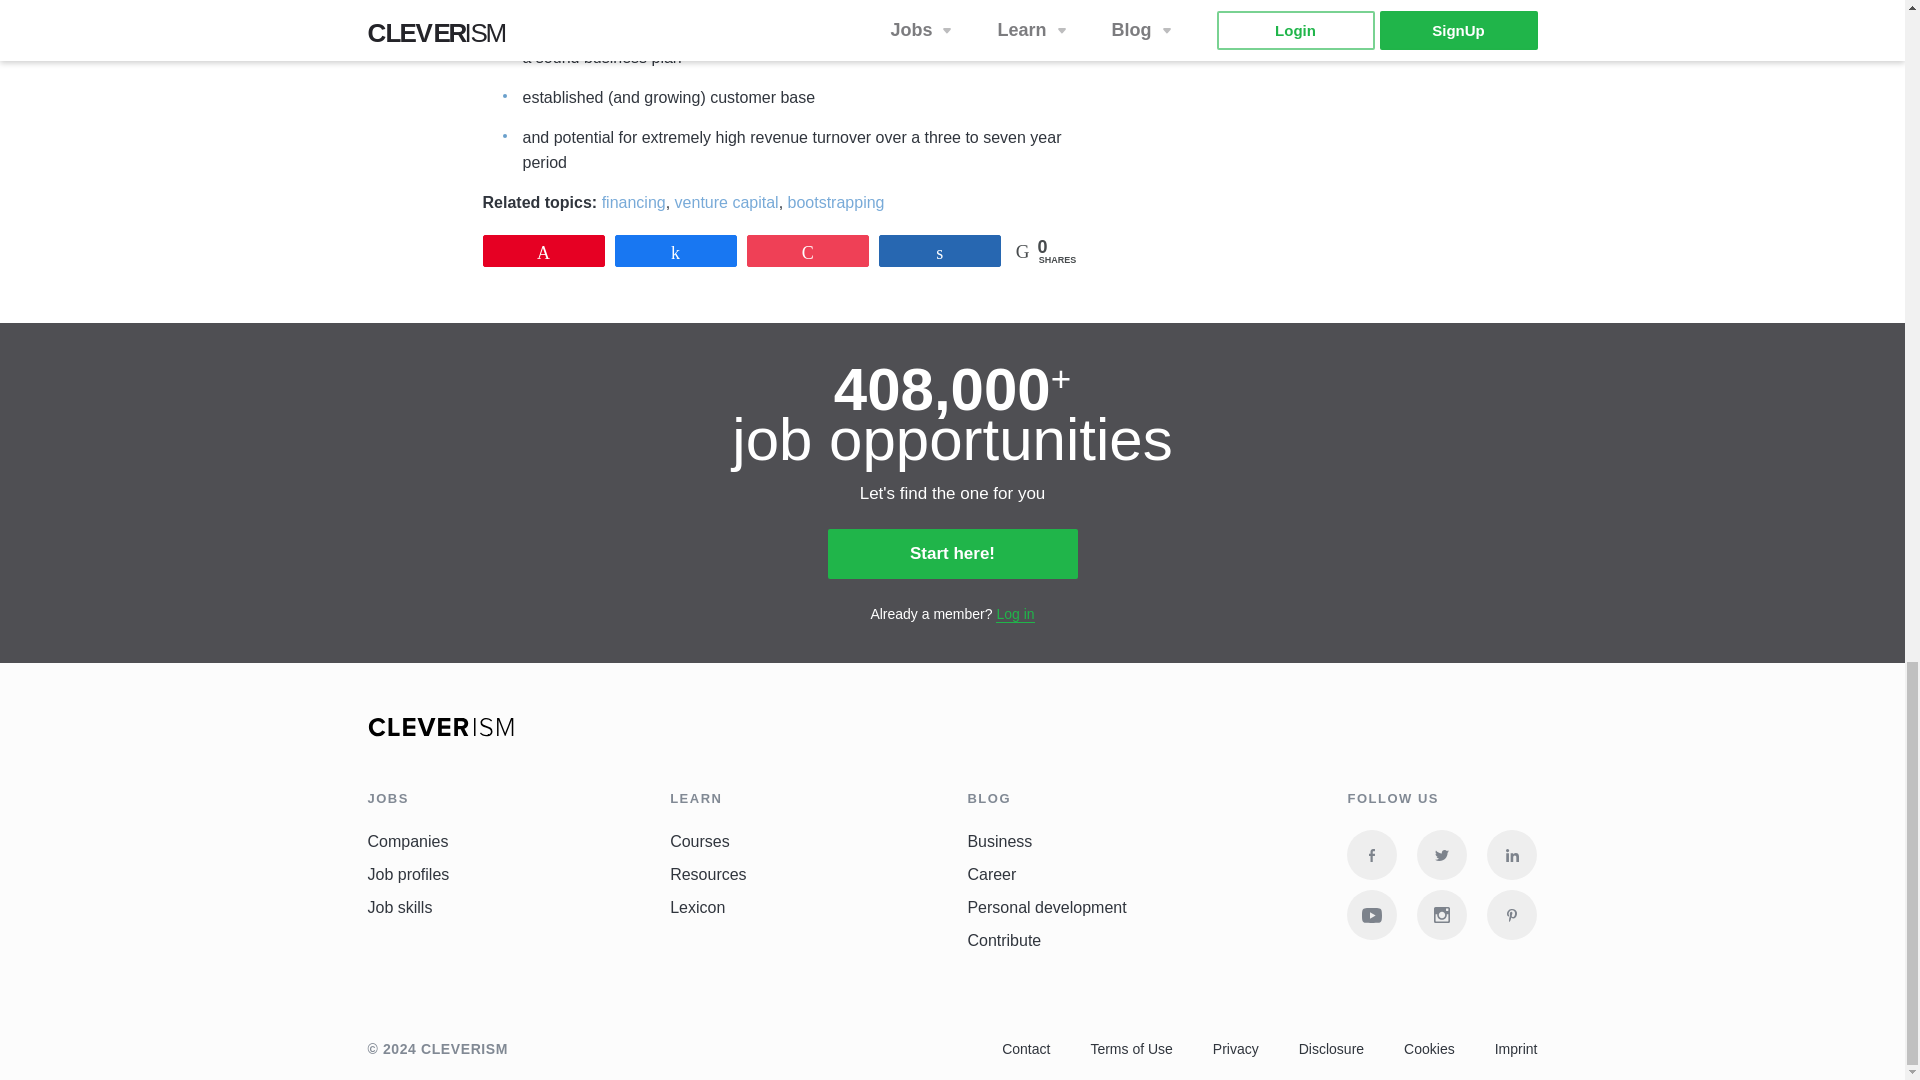 This screenshot has height=1080, width=1920. What do you see at coordinates (700, 842) in the screenshot?
I see `Courses` at bounding box center [700, 842].